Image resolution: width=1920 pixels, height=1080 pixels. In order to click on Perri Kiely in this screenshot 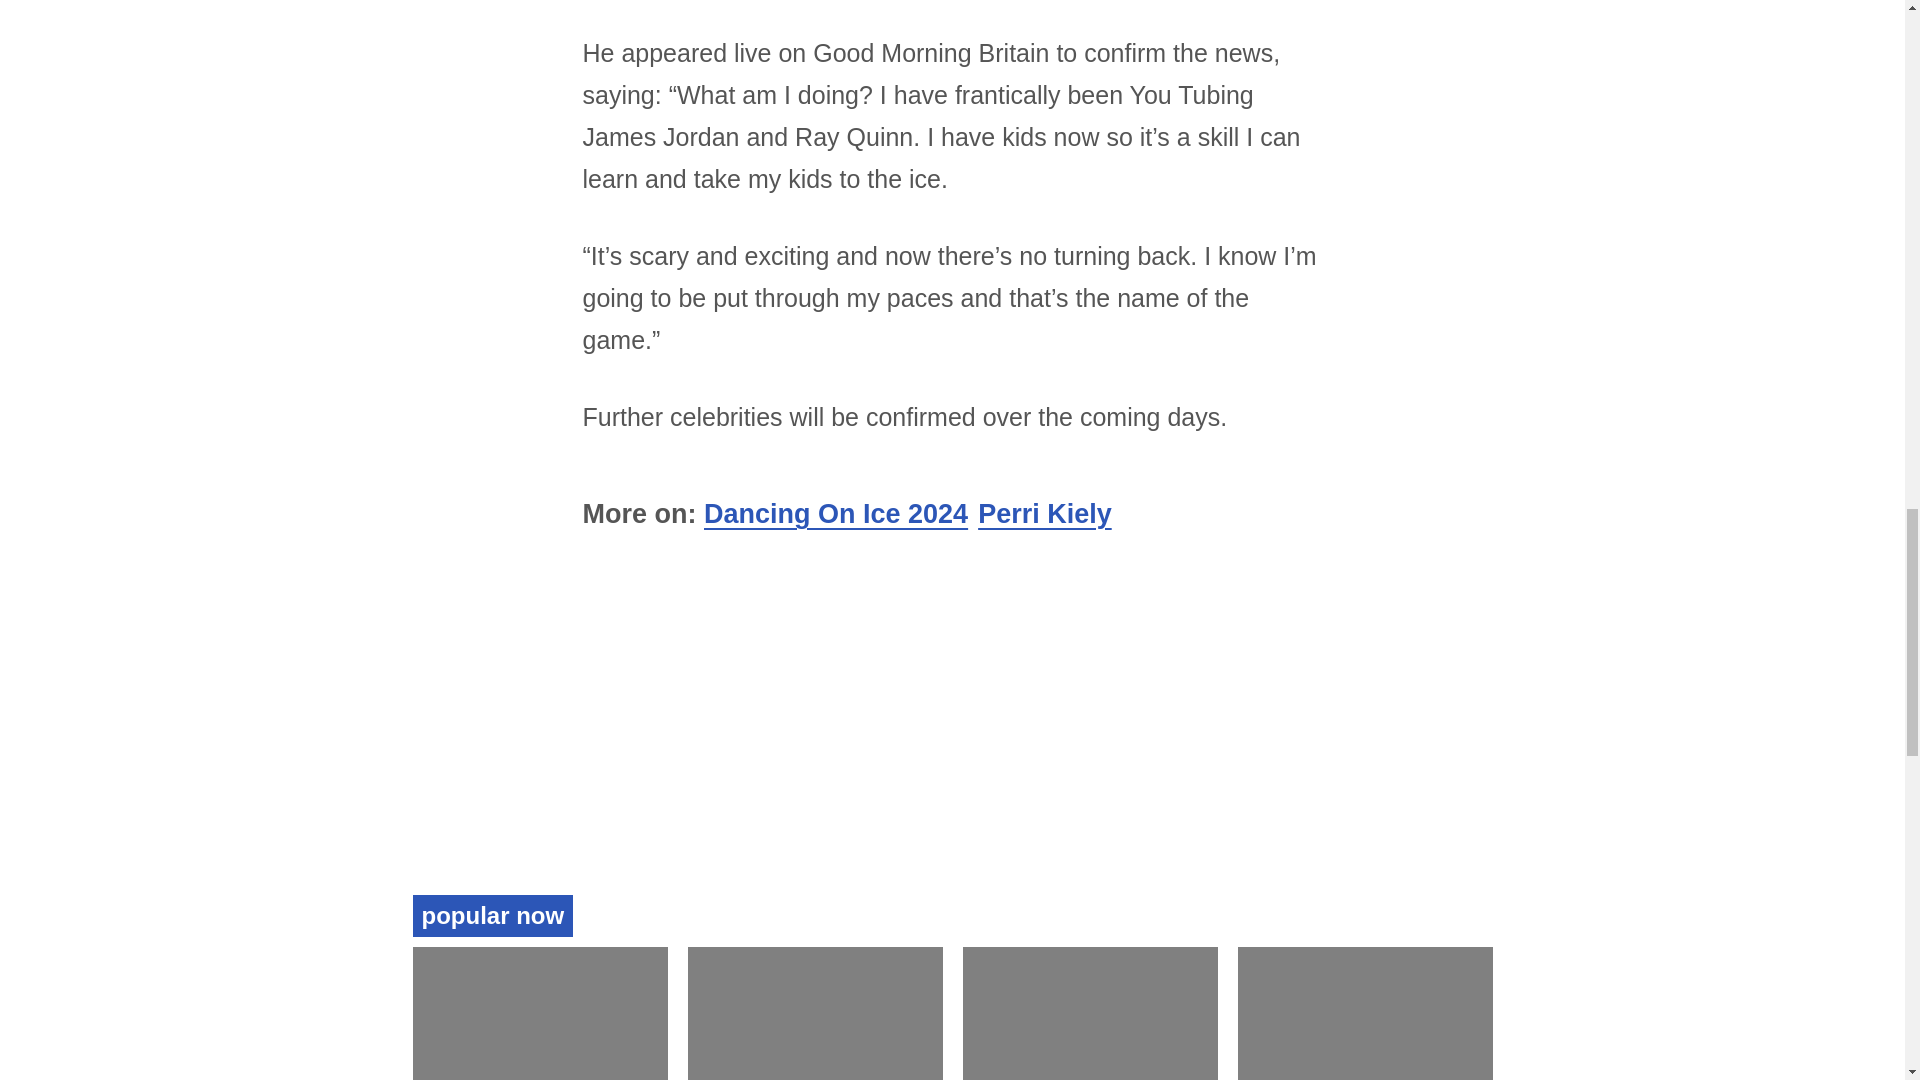, I will do `click(1044, 234)`.